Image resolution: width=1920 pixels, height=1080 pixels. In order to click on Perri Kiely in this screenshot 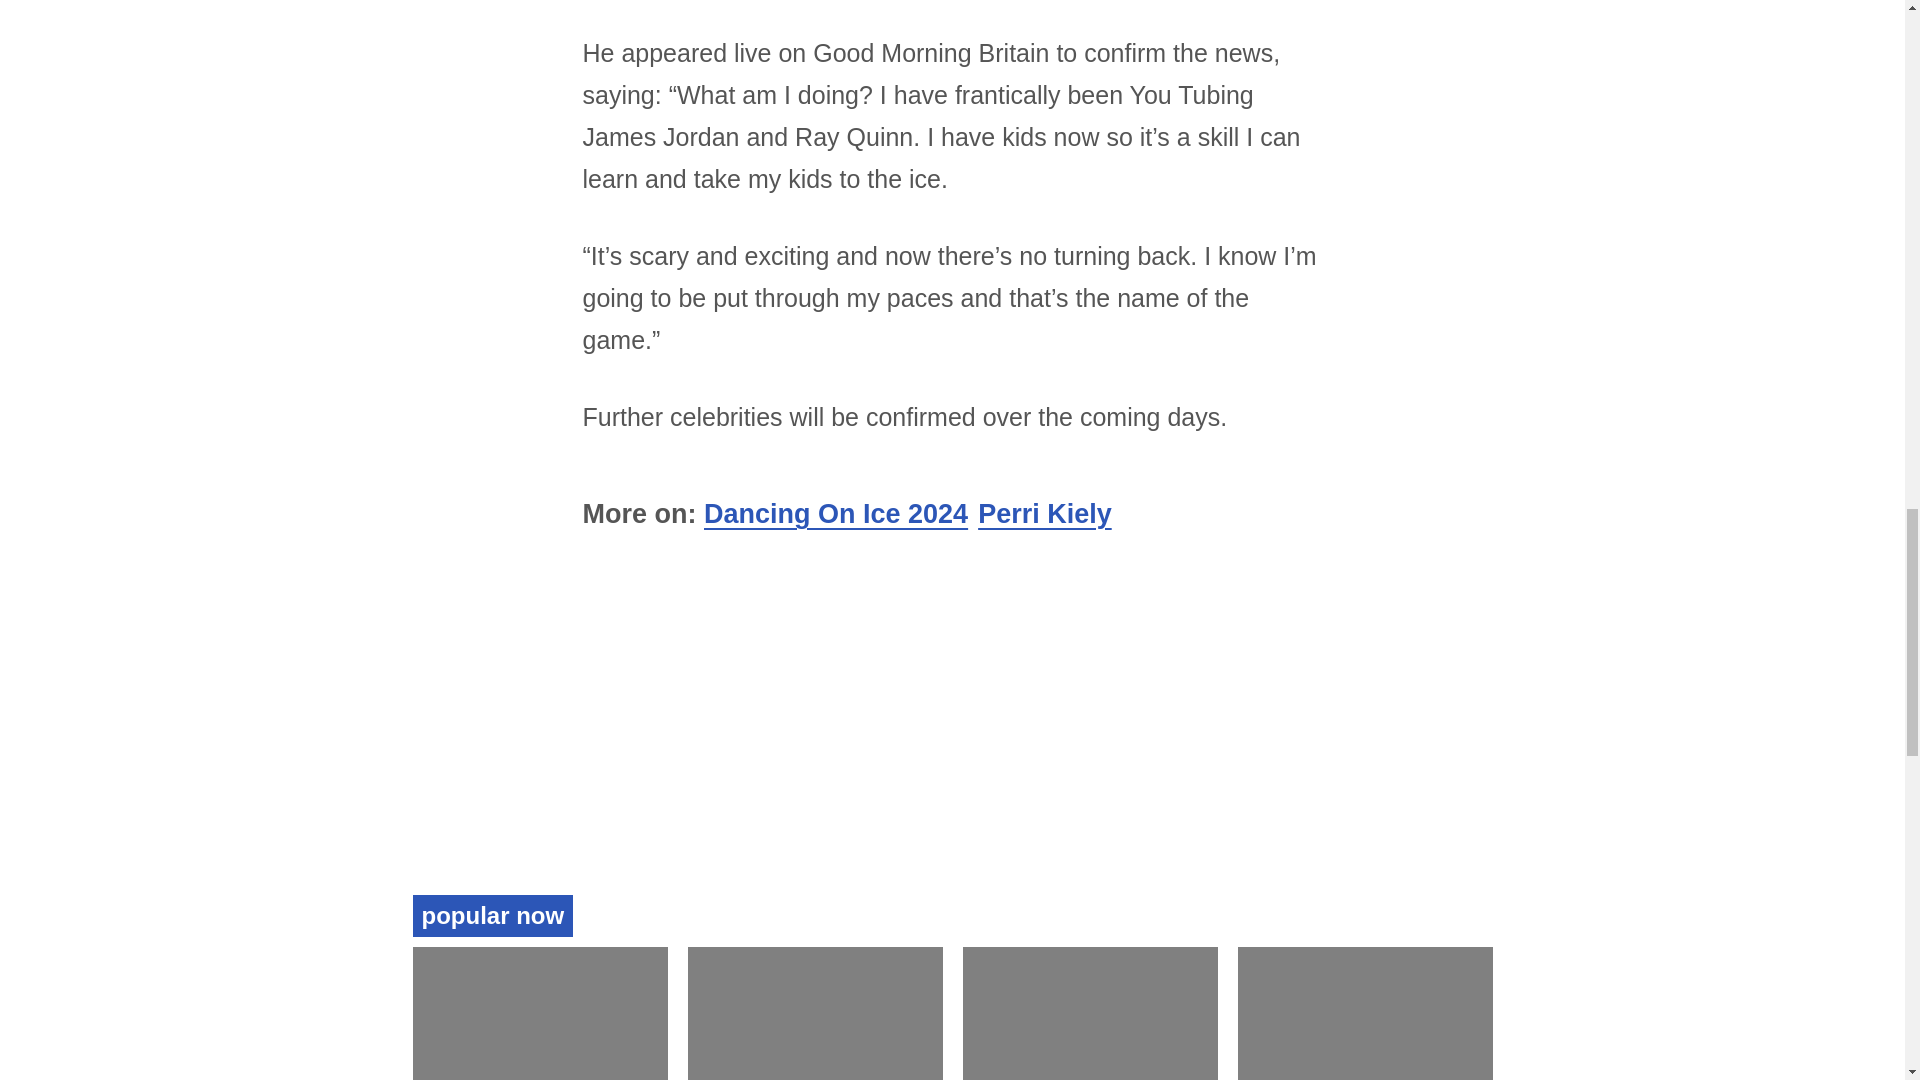, I will do `click(1044, 234)`.